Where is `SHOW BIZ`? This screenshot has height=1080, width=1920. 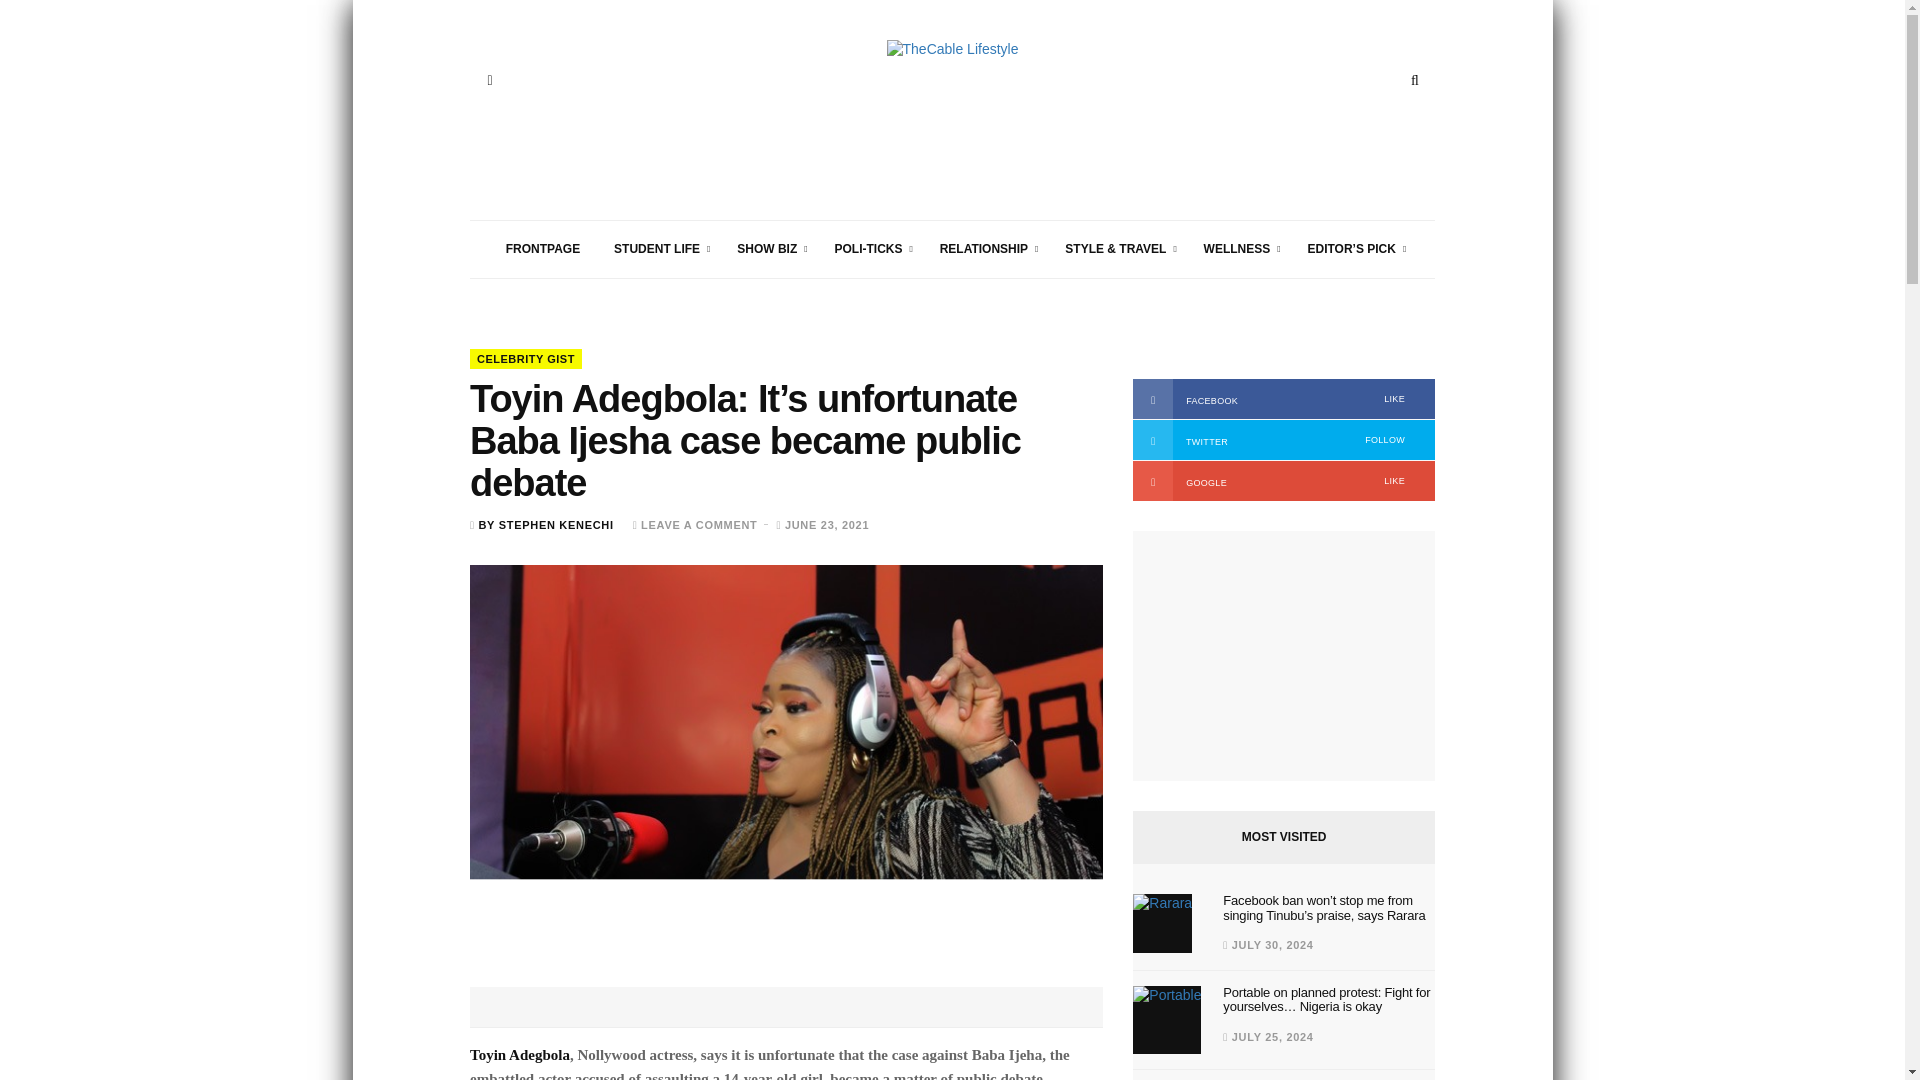 SHOW BIZ is located at coordinates (768, 249).